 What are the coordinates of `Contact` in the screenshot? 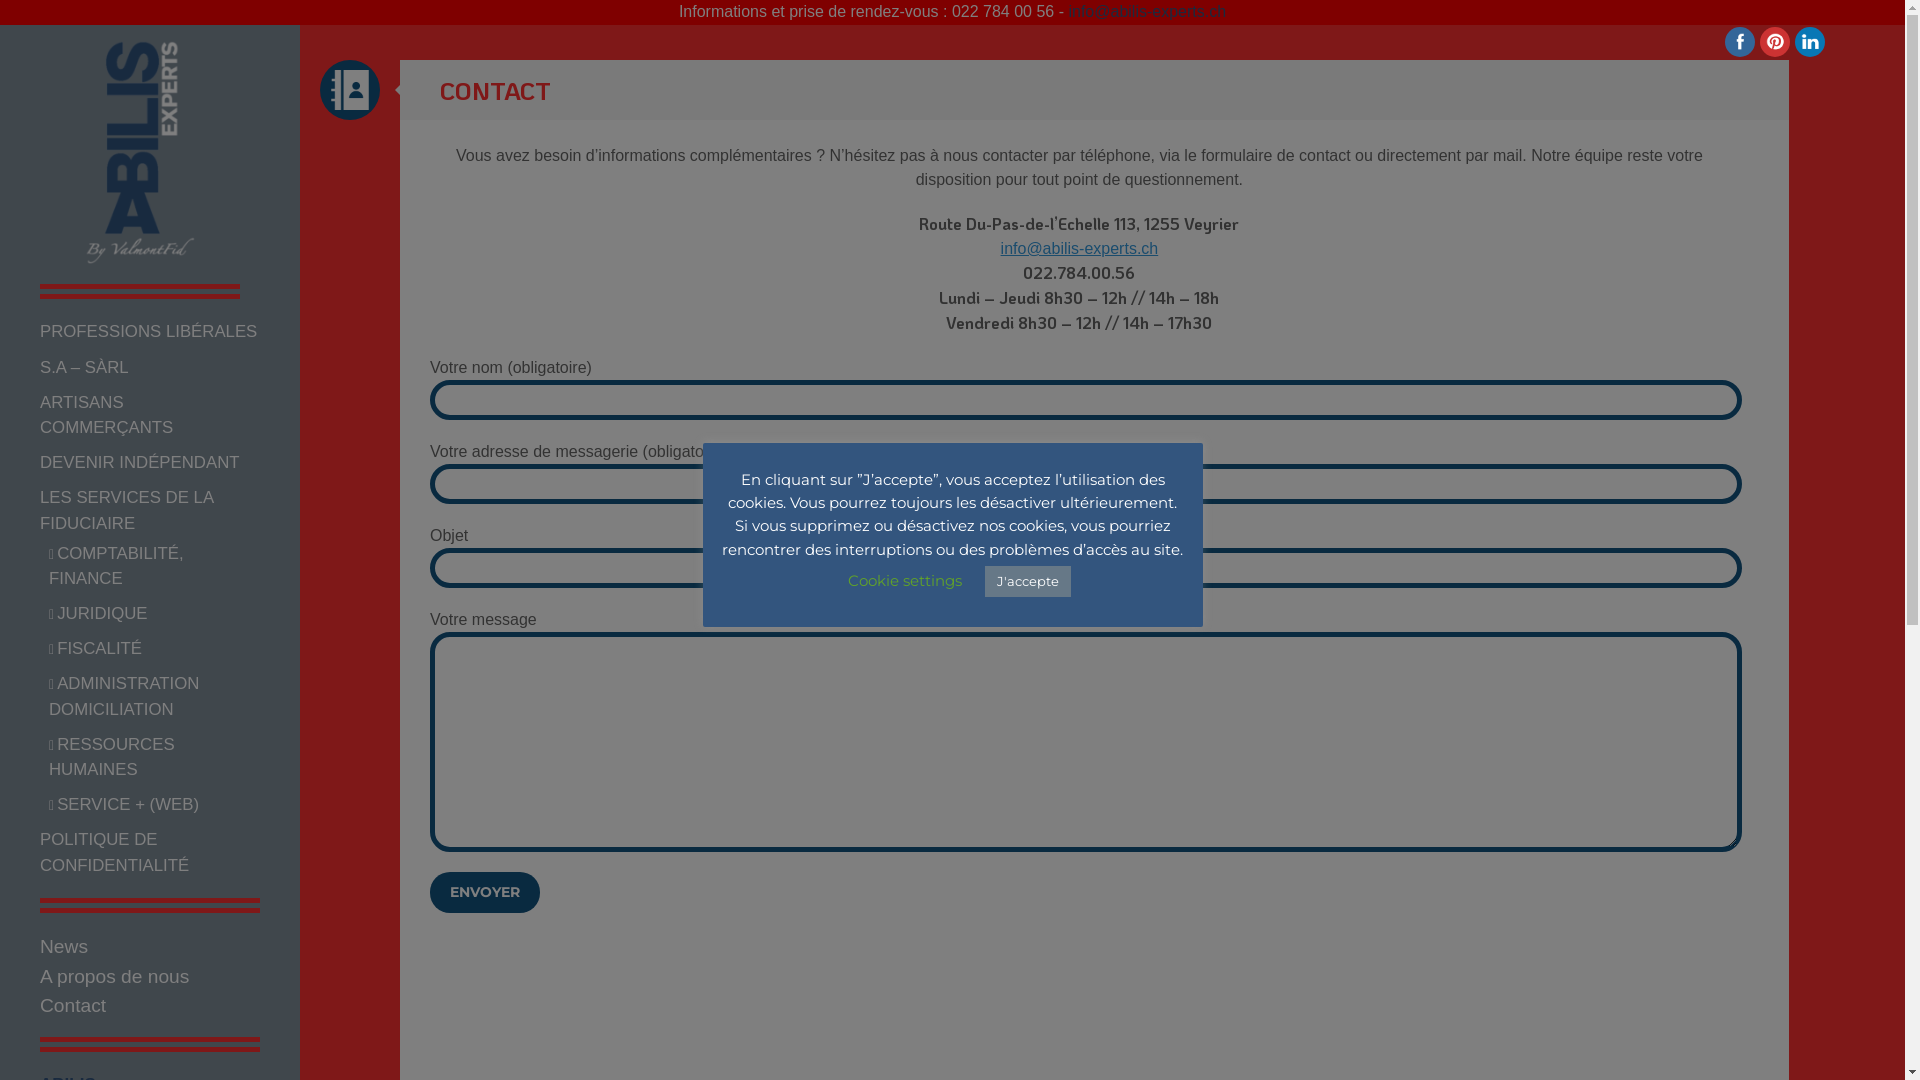 It's located at (73, 1006).